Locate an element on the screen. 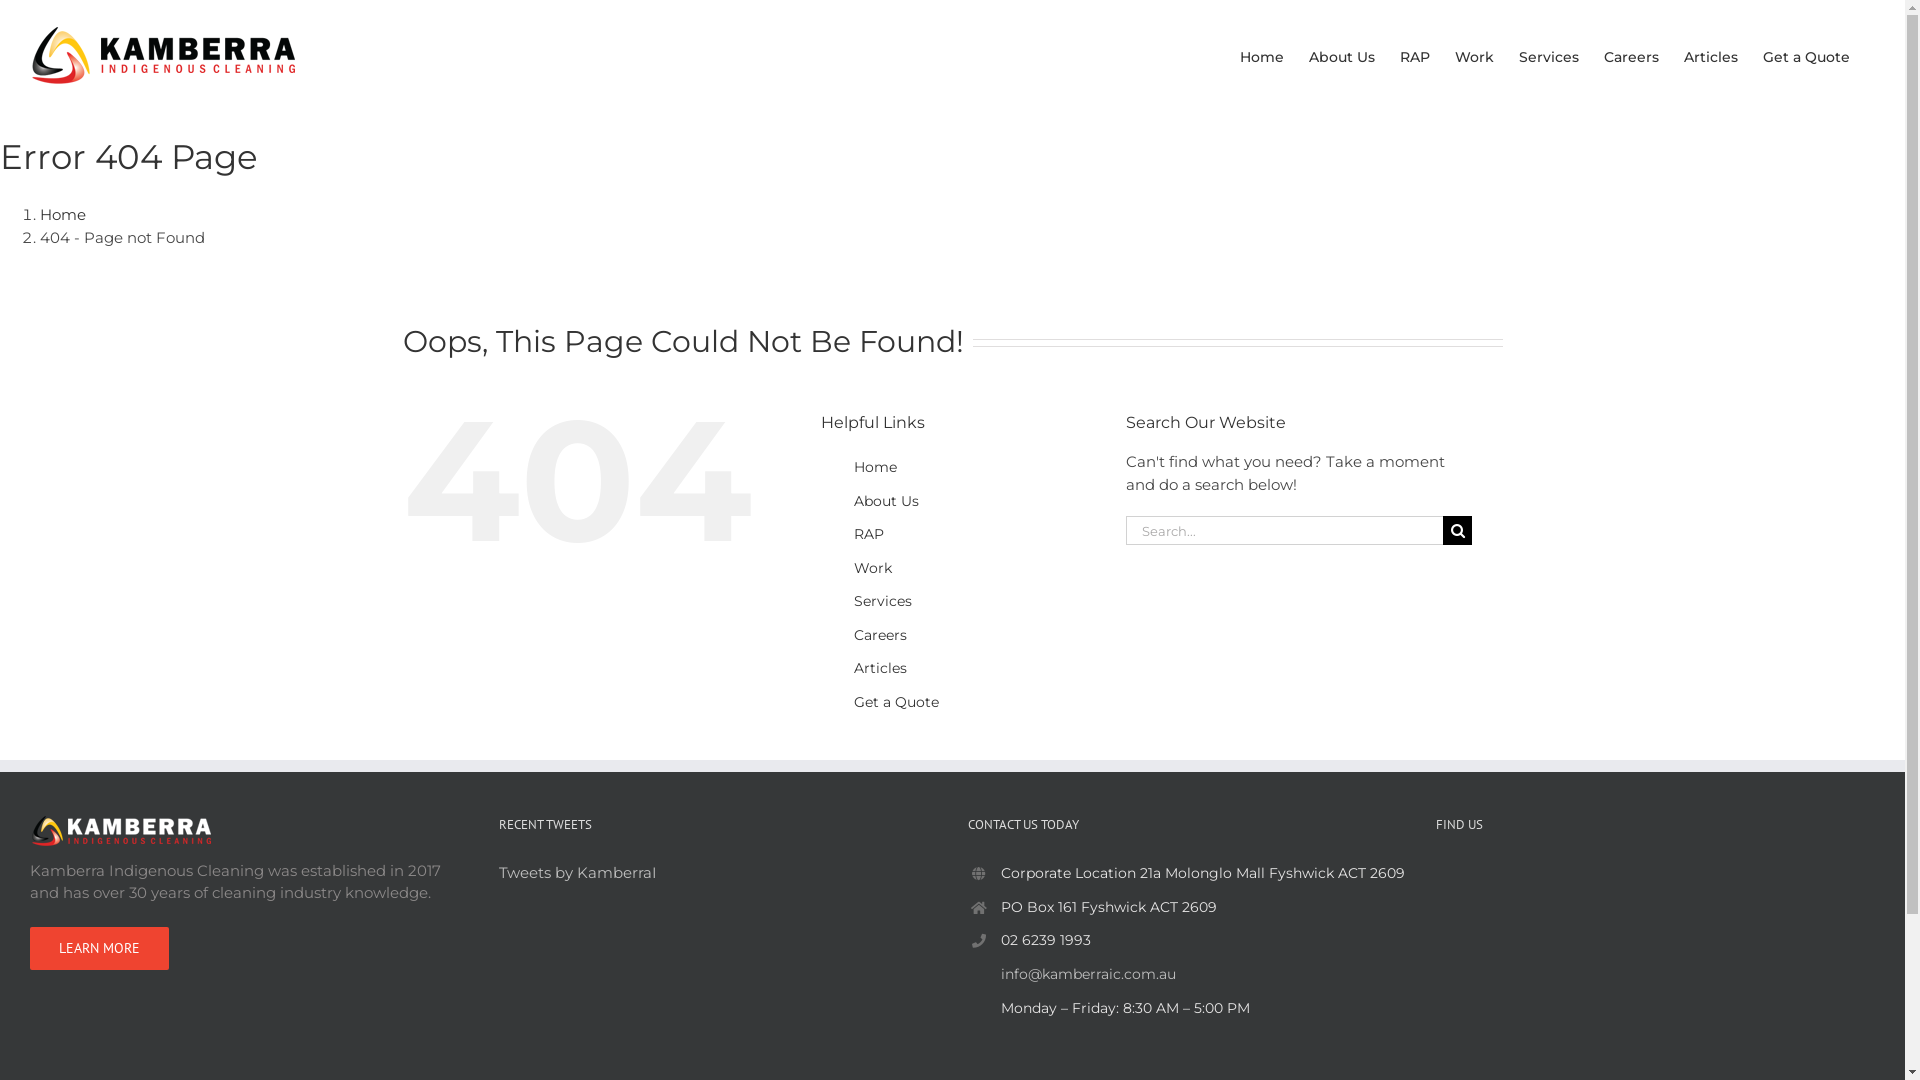 The image size is (1920, 1080). Get a Quote is located at coordinates (1806, 56).